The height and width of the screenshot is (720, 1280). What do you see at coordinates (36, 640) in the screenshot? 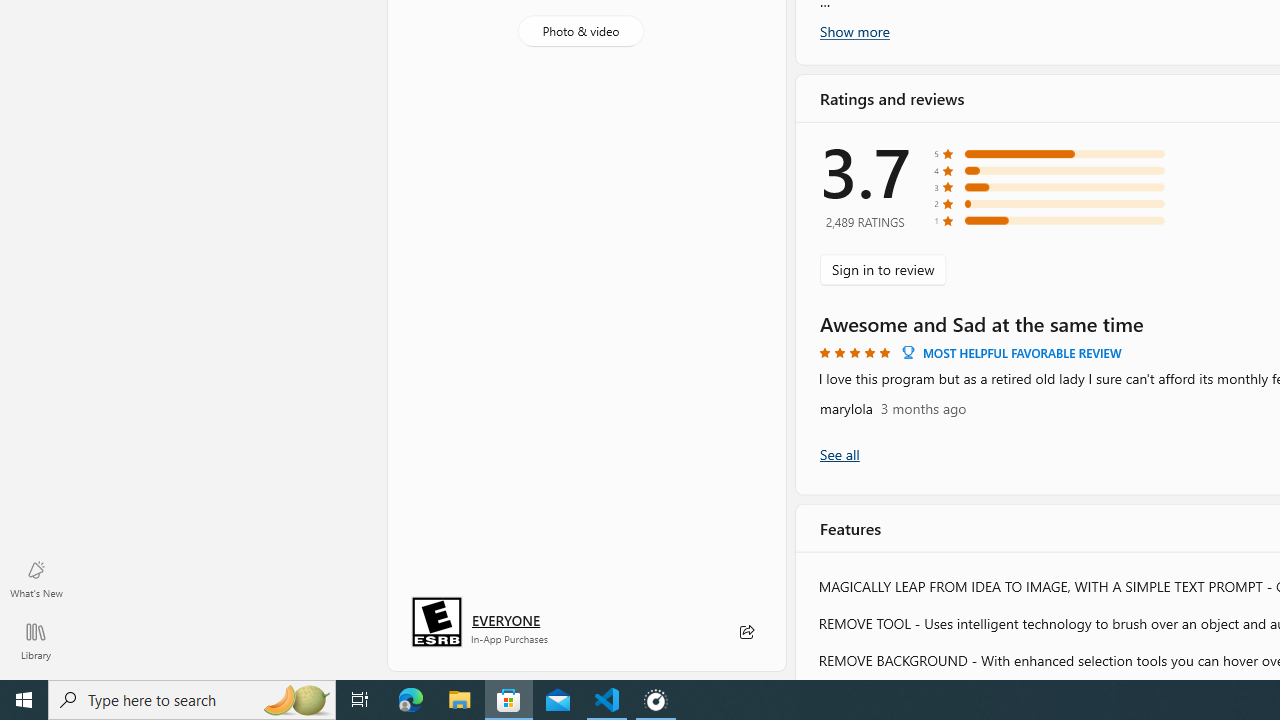
I see `Library` at bounding box center [36, 640].